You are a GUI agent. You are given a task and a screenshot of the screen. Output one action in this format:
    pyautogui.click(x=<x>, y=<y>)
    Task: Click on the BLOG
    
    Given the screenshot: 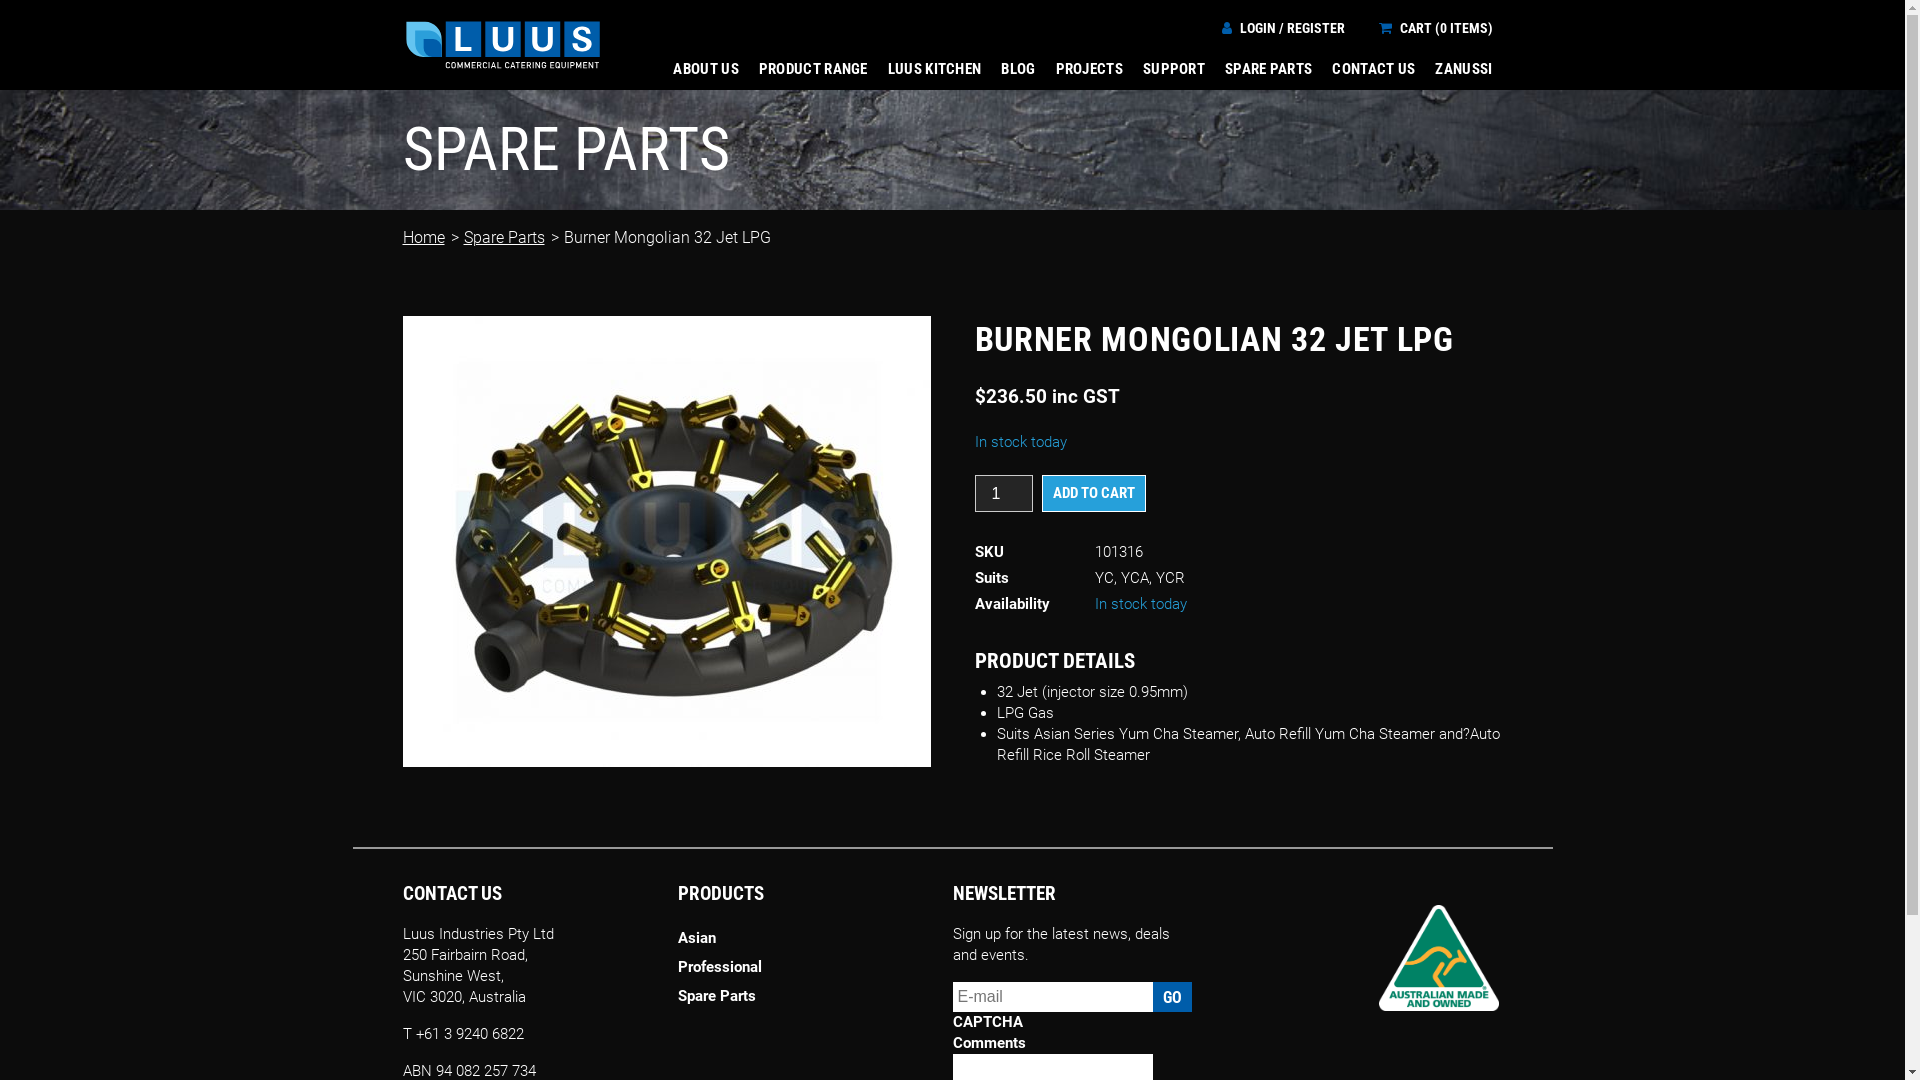 What is the action you would take?
    pyautogui.click(x=1018, y=70)
    